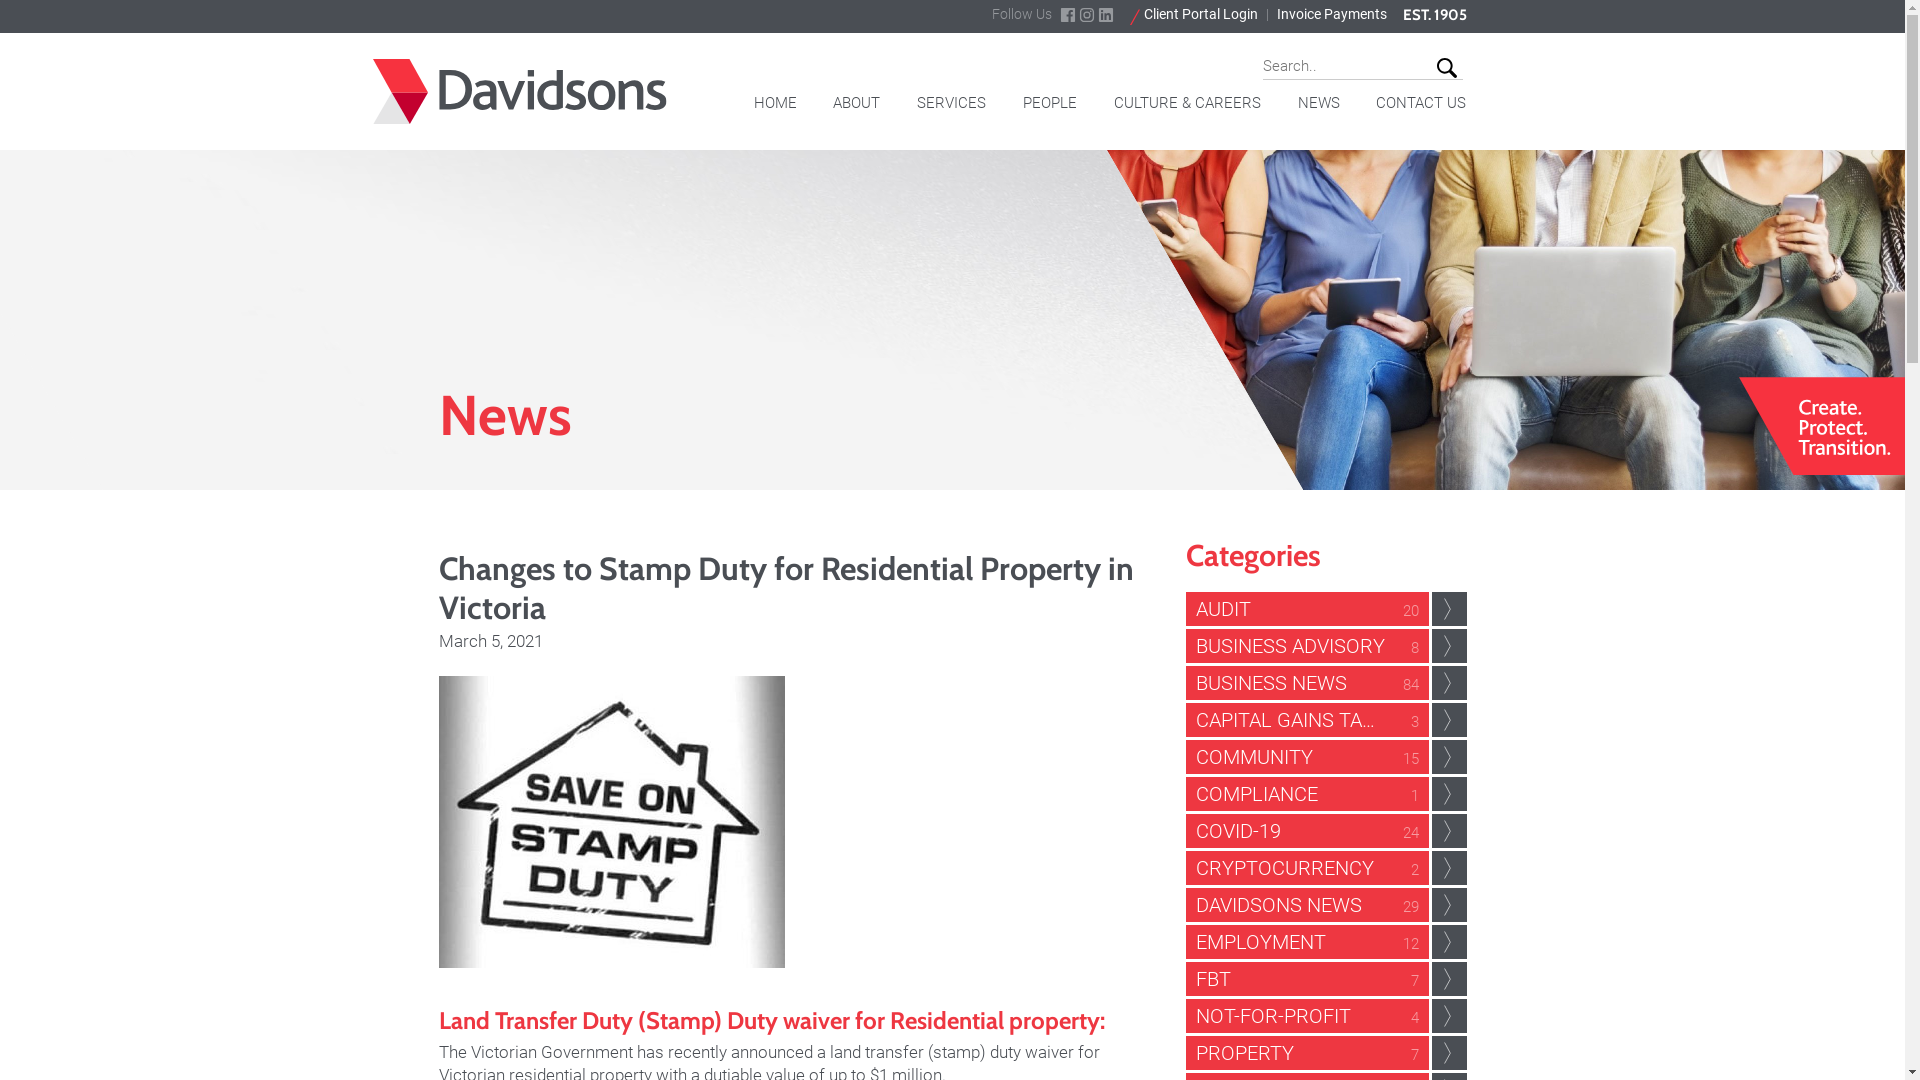 The image size is (1920, 1080). What do you see at coordinates (1326, 683) in the screenshot?
I see `BUSINESS NEWS
84` at bounding box center [1326, 683].